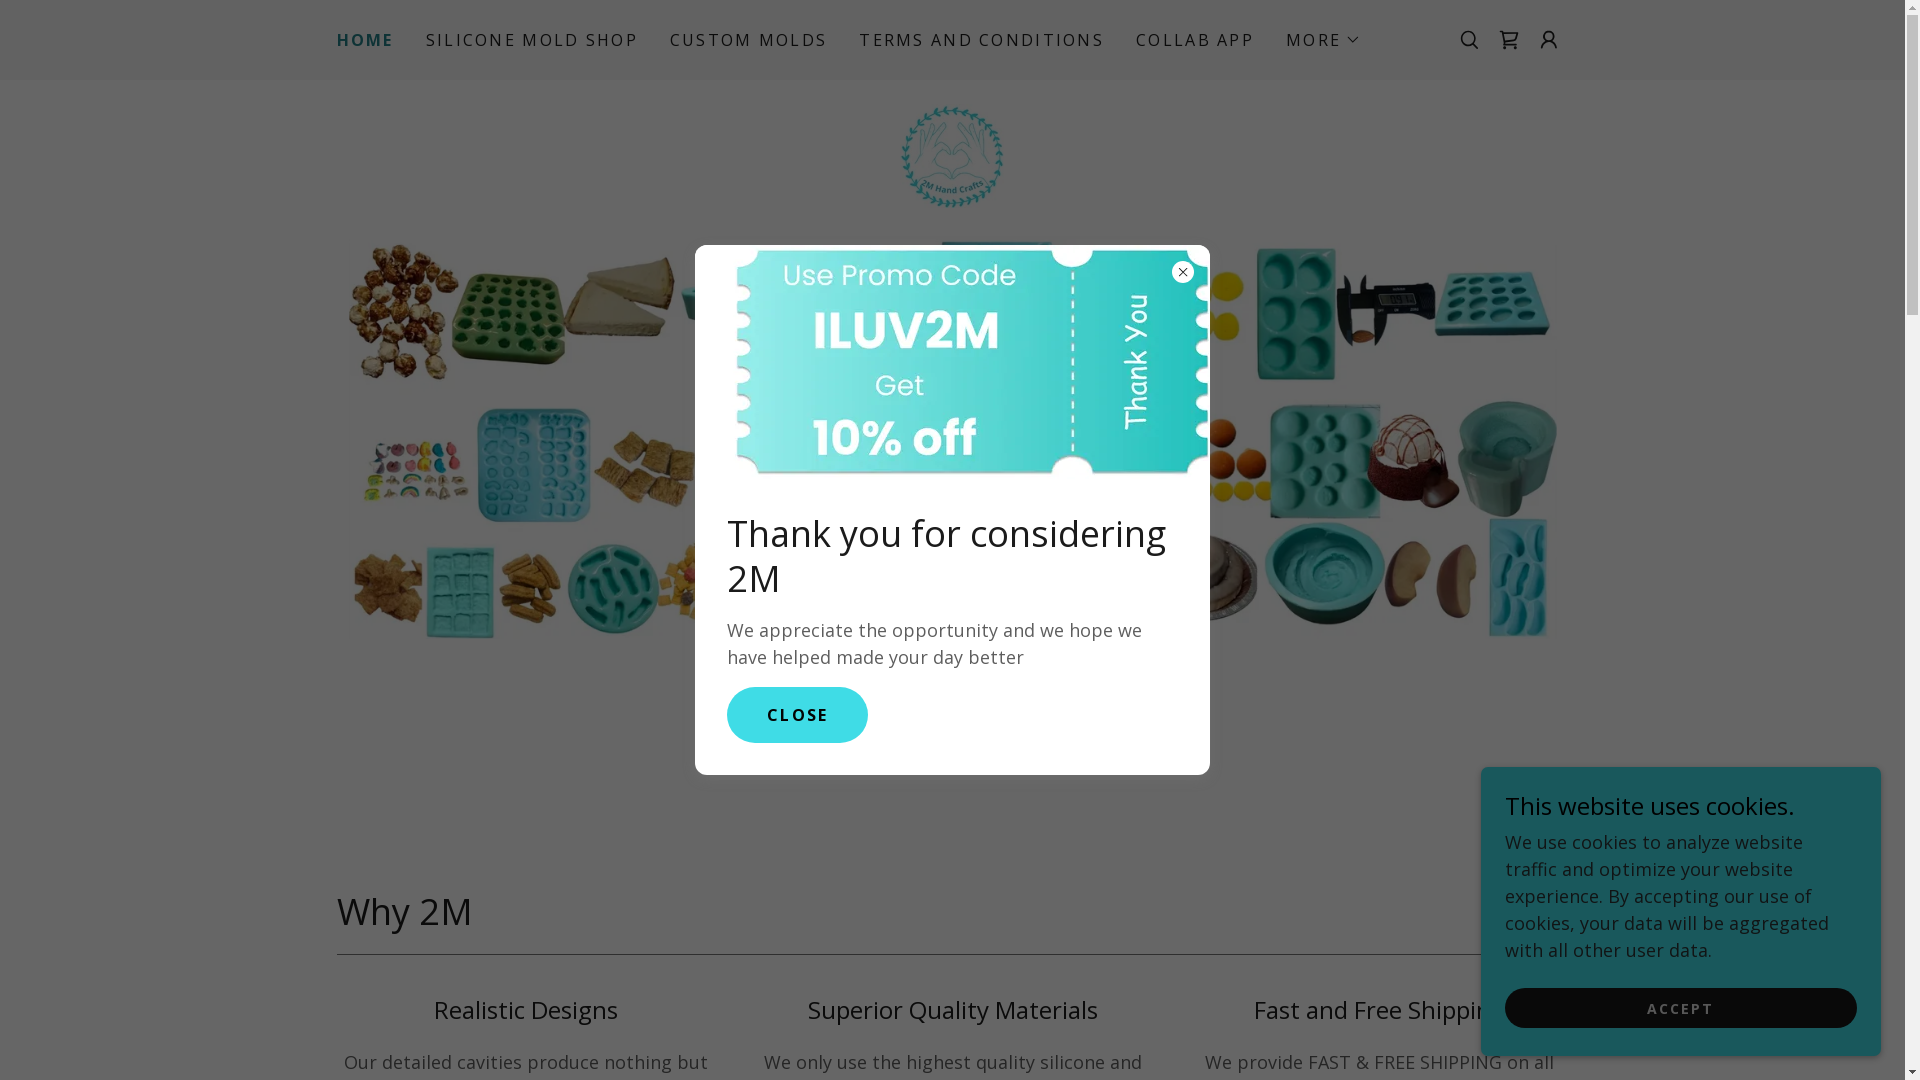  What do you see at coordinates (1324, 40) in the screenshot?
I see `MORE` at bounding box center [1324, 40].